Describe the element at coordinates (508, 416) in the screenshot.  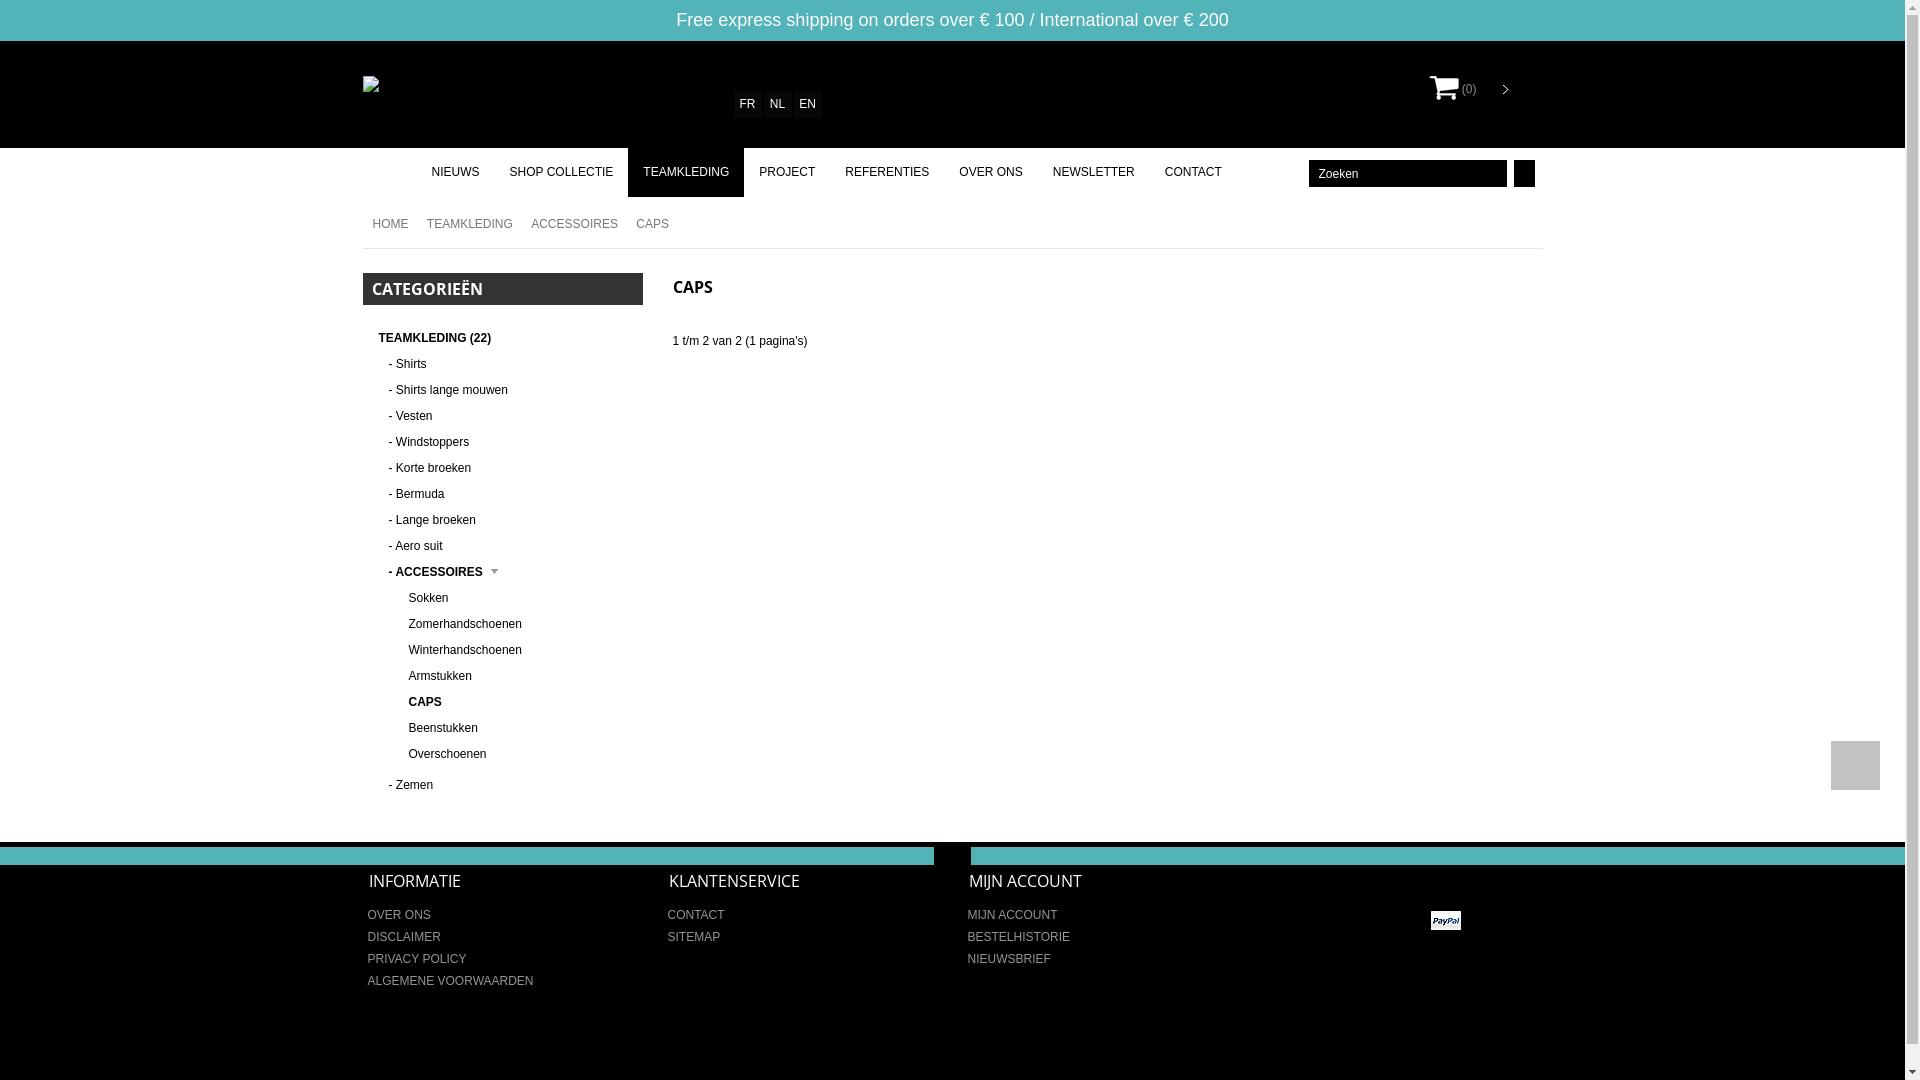
I see `- Vesten` at that location.